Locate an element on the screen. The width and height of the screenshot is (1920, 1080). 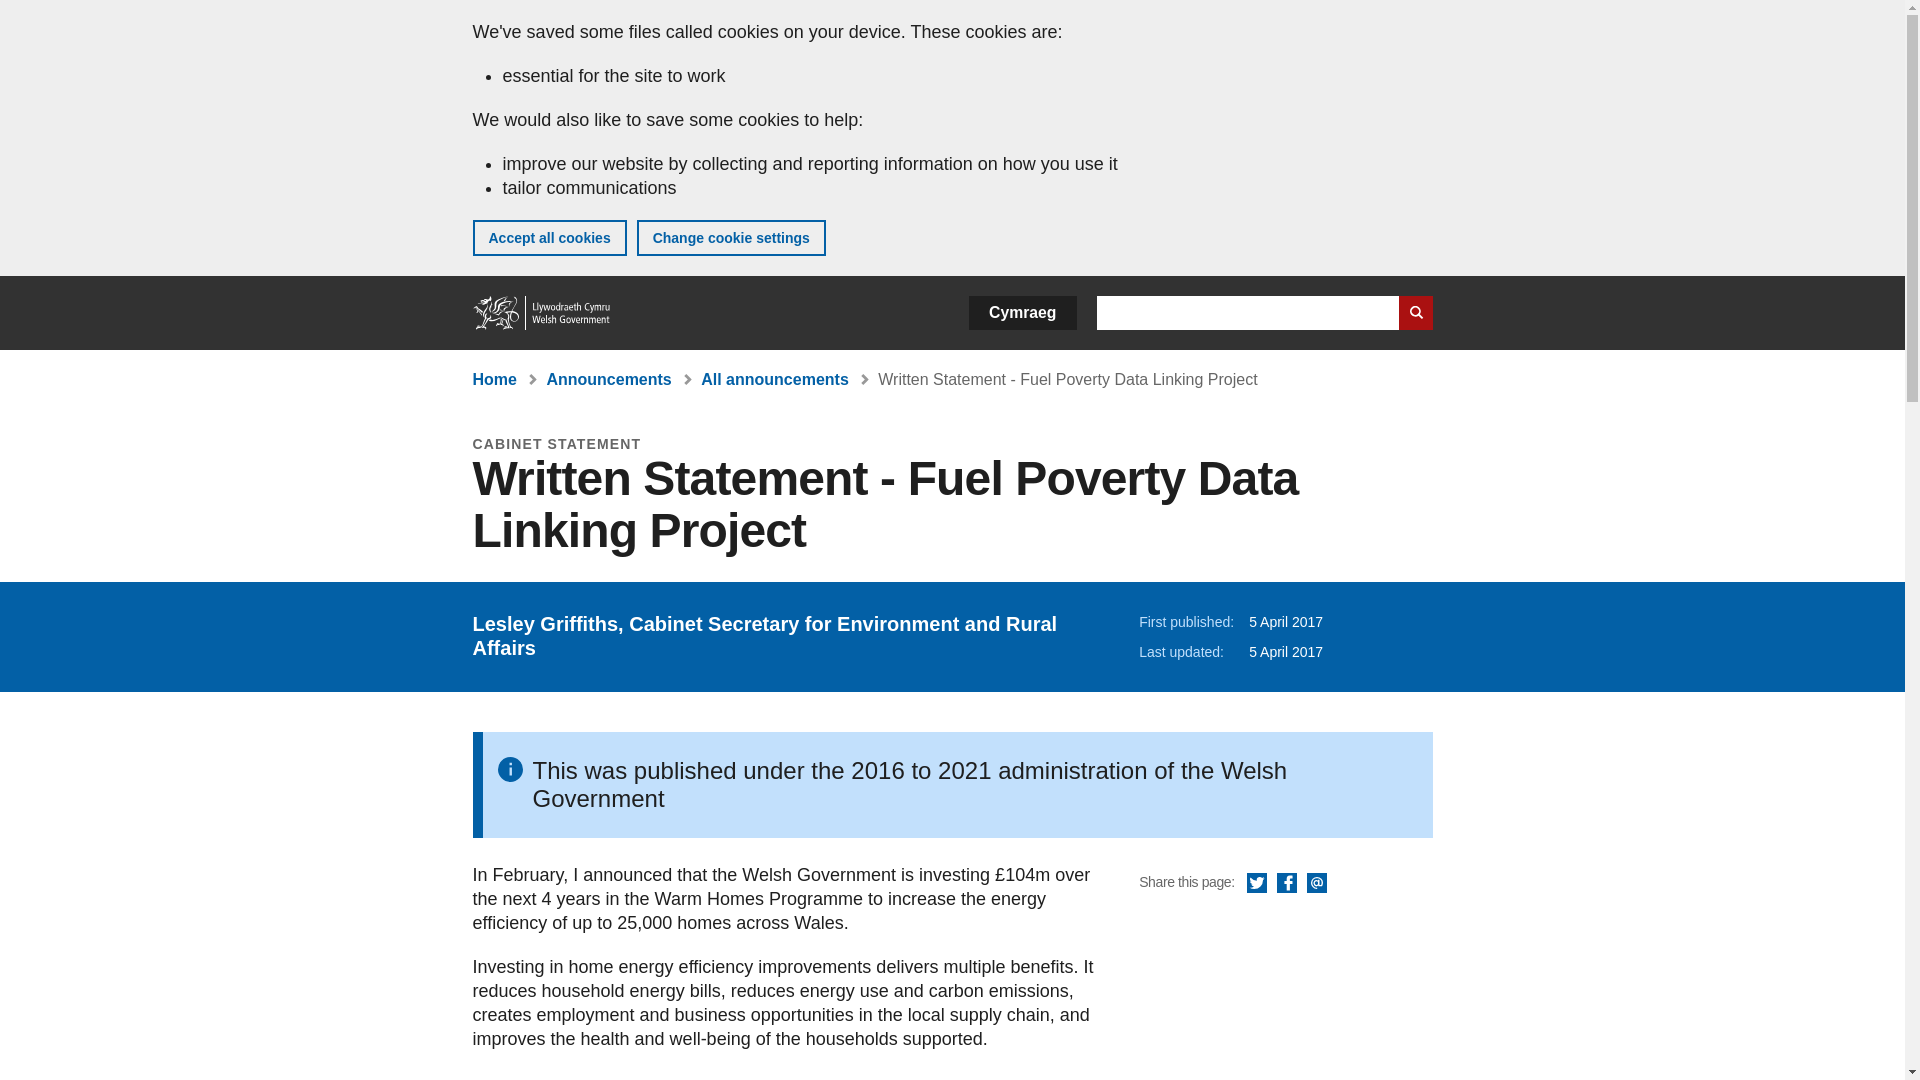
Home is located at coordinates (542, 312).